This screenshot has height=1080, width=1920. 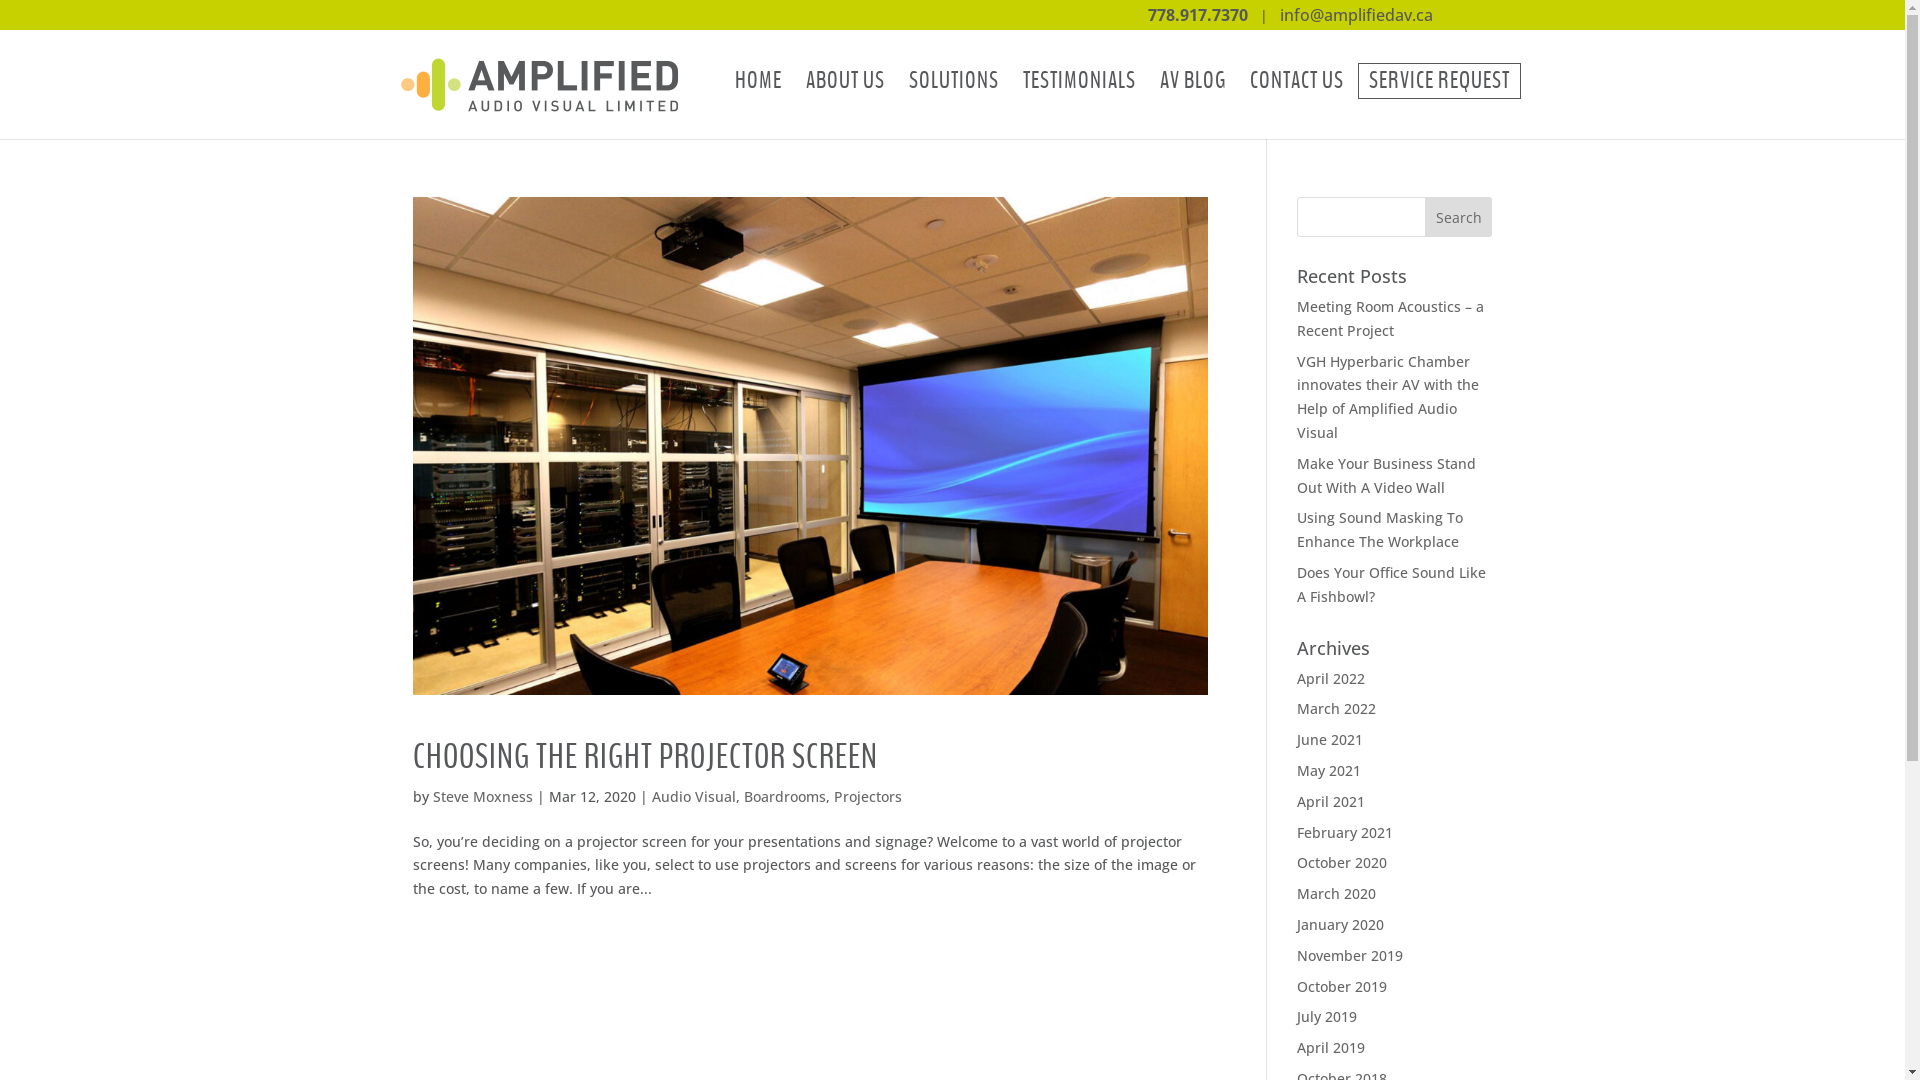 I want to click on TESTIMONIALS, so click(x=1078, y=81).